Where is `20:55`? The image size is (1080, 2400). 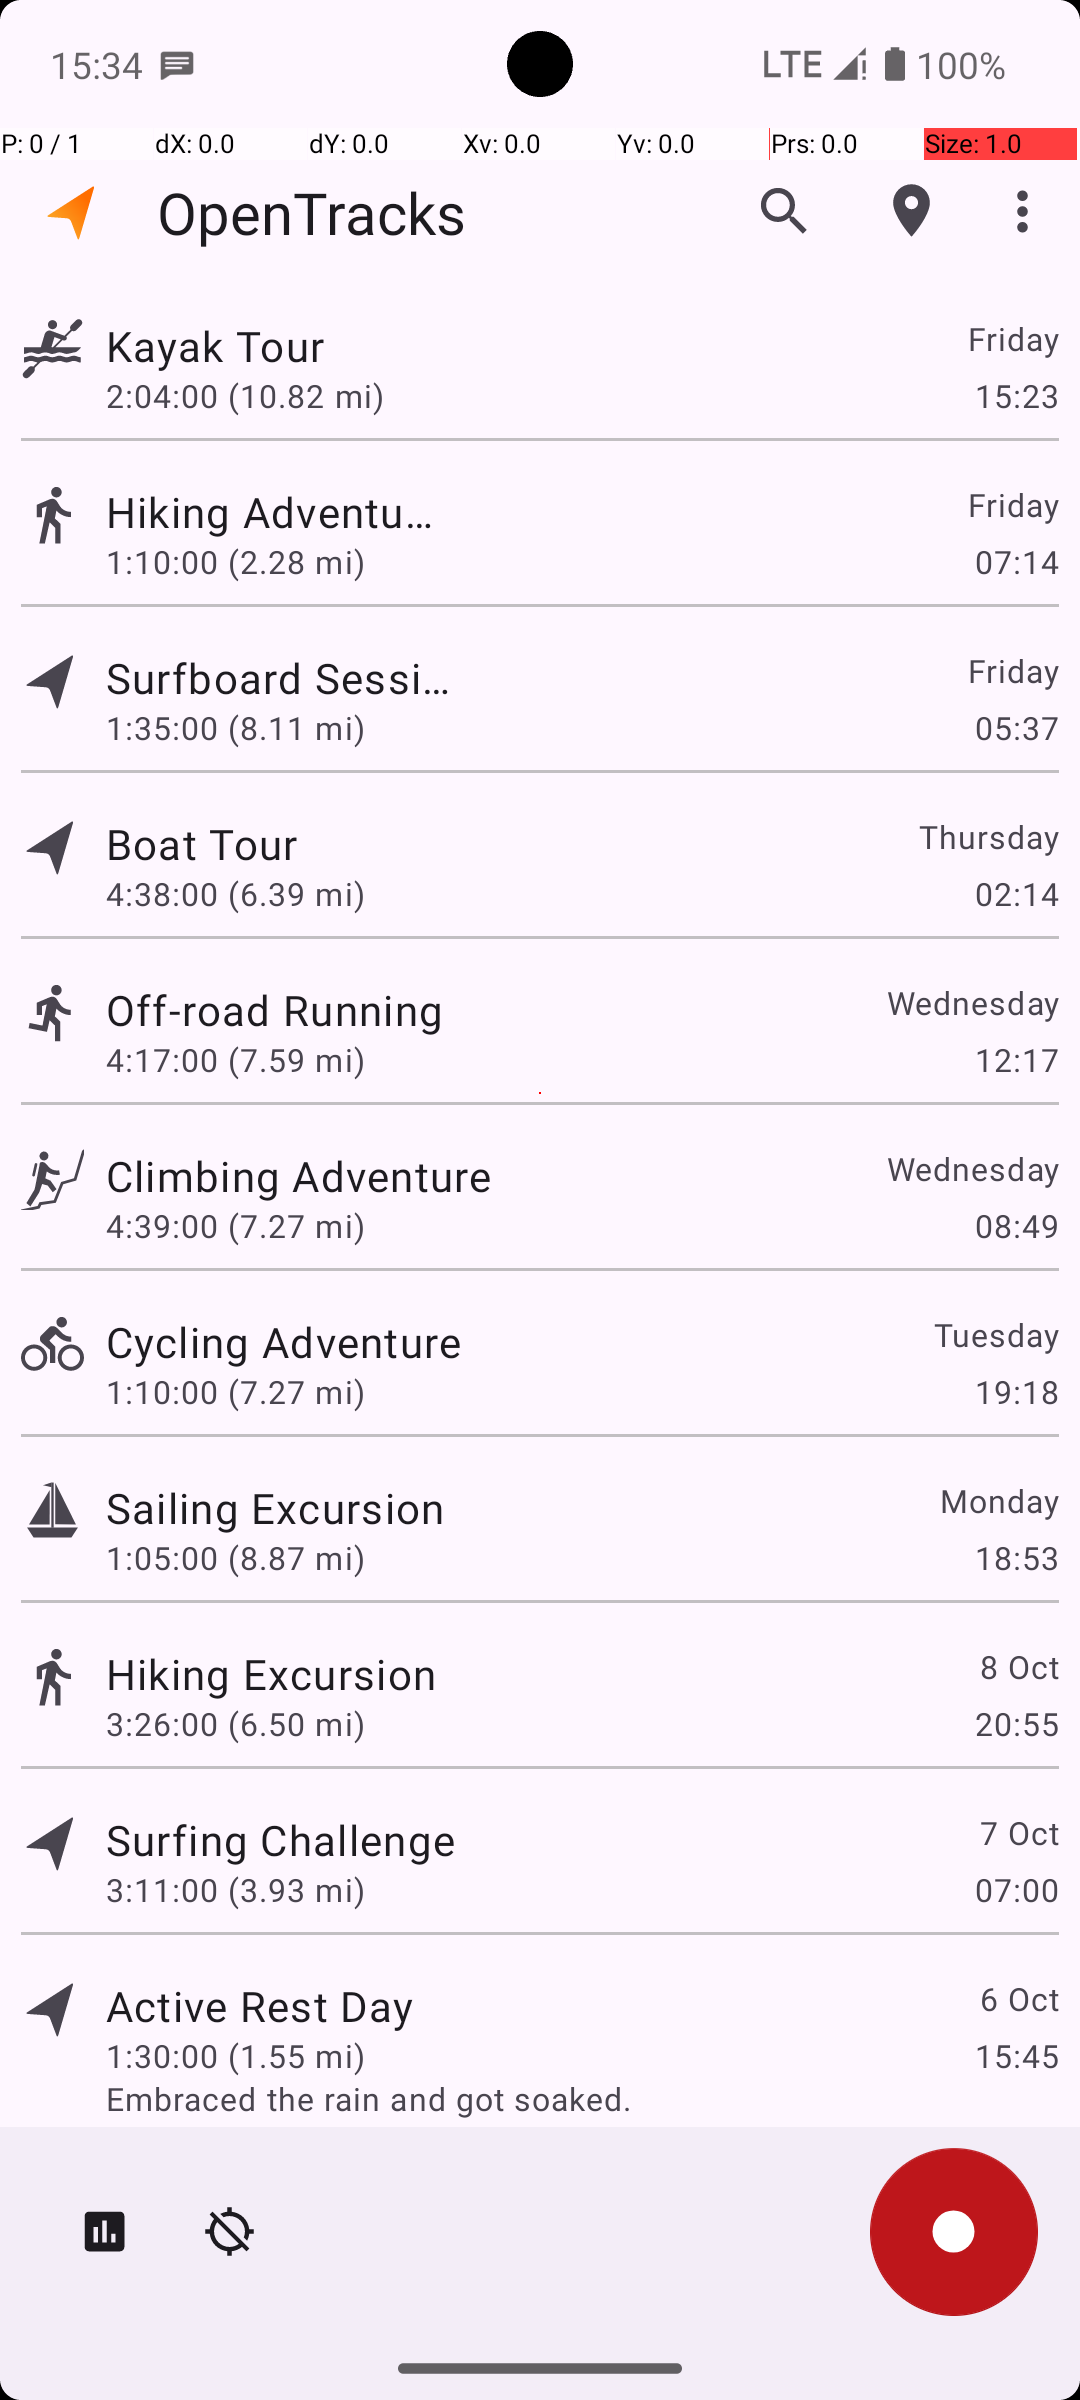 20:55 is located at coordinates (1016, 1723).